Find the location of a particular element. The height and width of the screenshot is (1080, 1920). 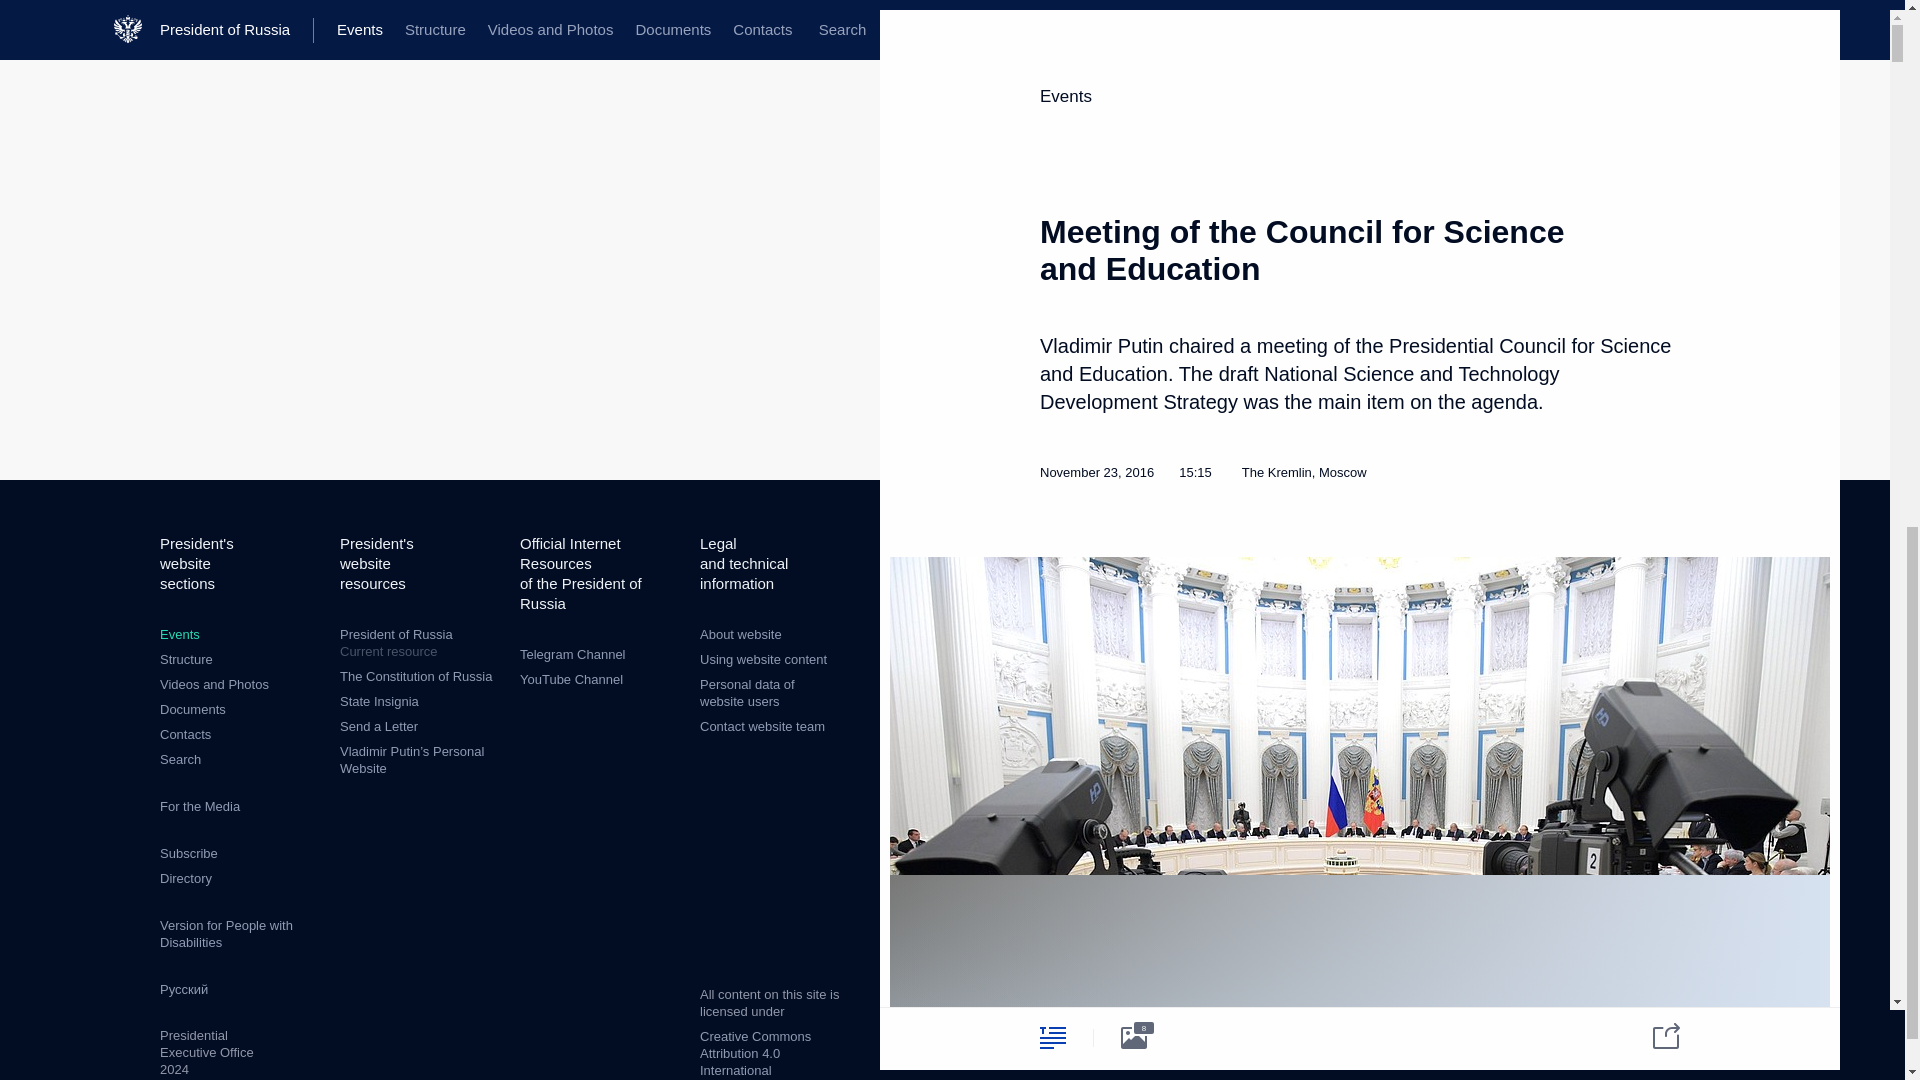

Using website content is located at coordinates (764, 660).